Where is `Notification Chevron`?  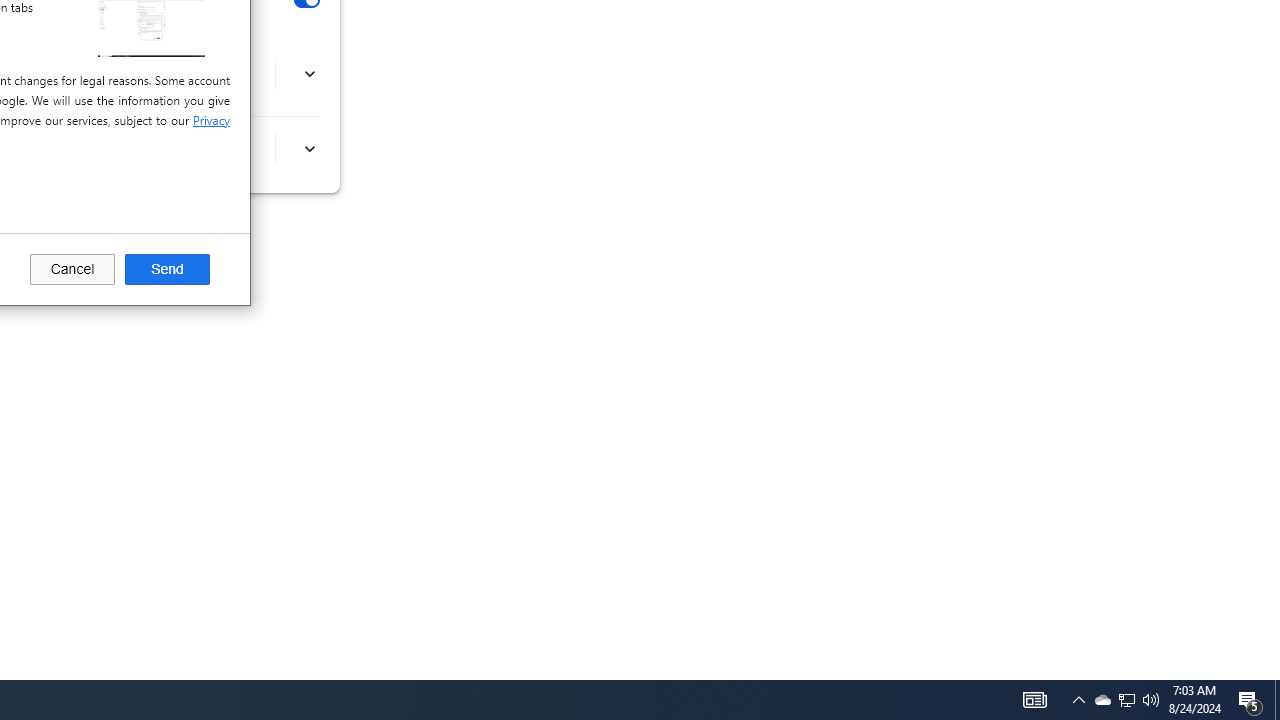 Notification Chevron is located at coordinates (1102, 700).